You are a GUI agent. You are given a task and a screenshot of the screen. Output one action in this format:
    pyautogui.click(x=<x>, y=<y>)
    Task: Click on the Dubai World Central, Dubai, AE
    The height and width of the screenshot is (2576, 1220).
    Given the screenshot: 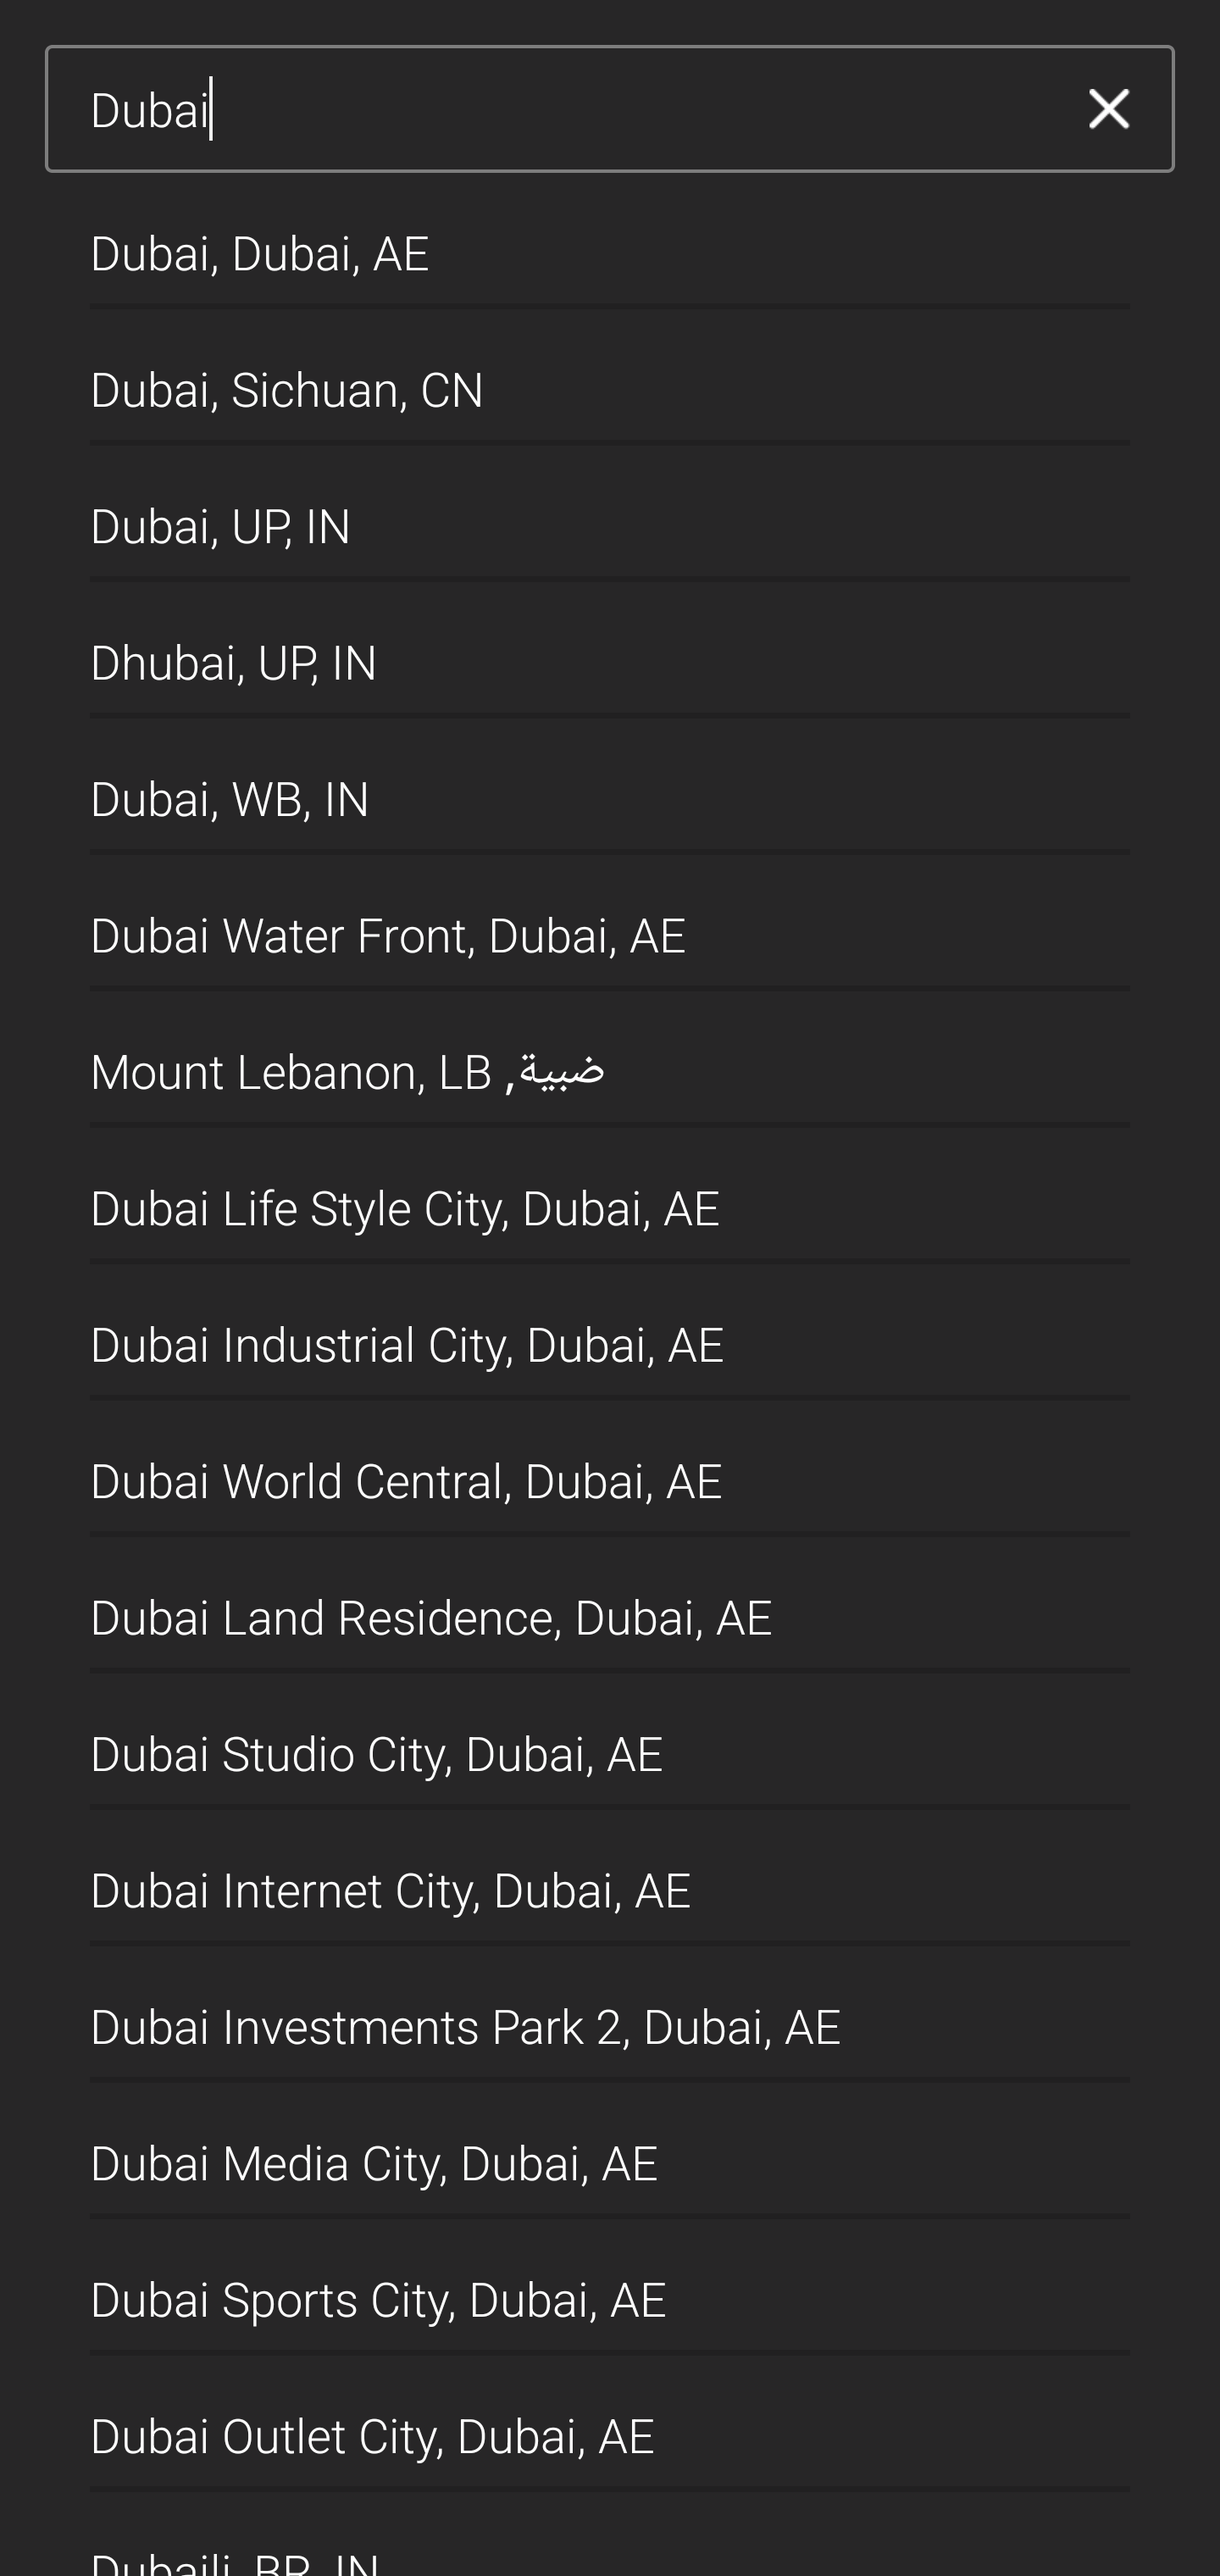 What is the action you would take?
    pyautogui.click(x=610, y=1469)
    